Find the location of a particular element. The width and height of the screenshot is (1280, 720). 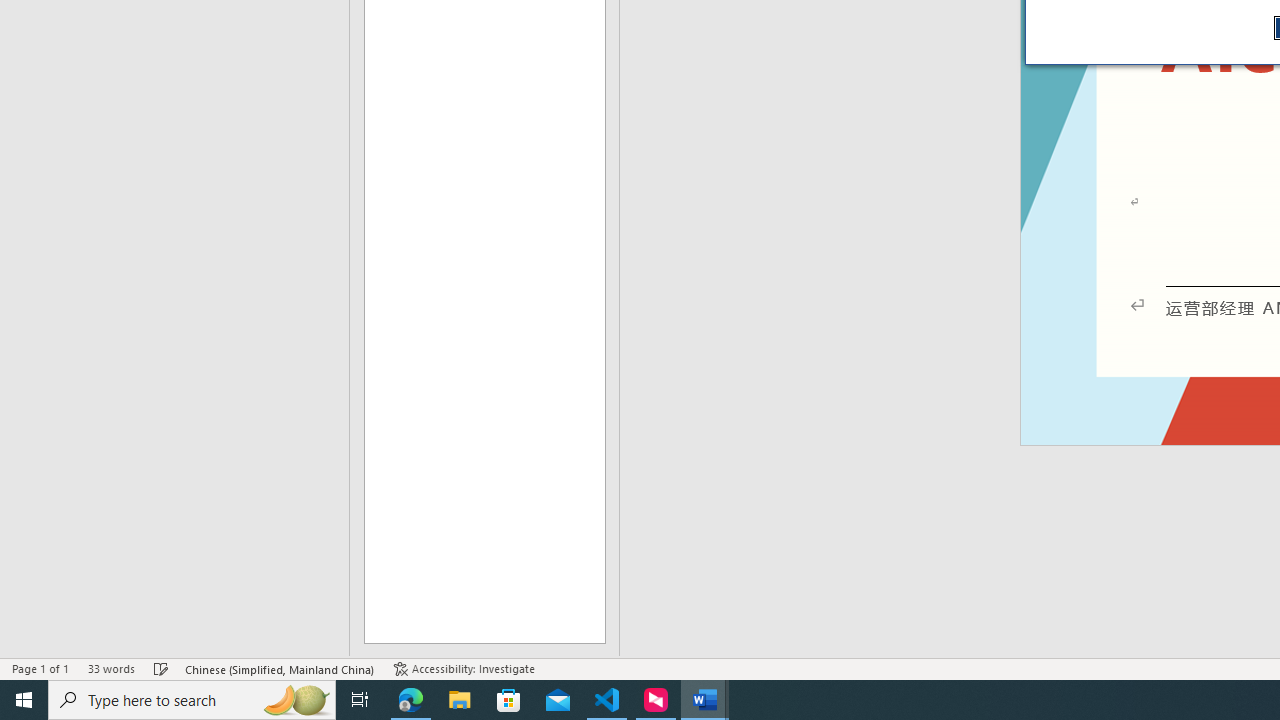

Accessibility Checker Accessibility: Investigate is located at coordinates (464, 668).